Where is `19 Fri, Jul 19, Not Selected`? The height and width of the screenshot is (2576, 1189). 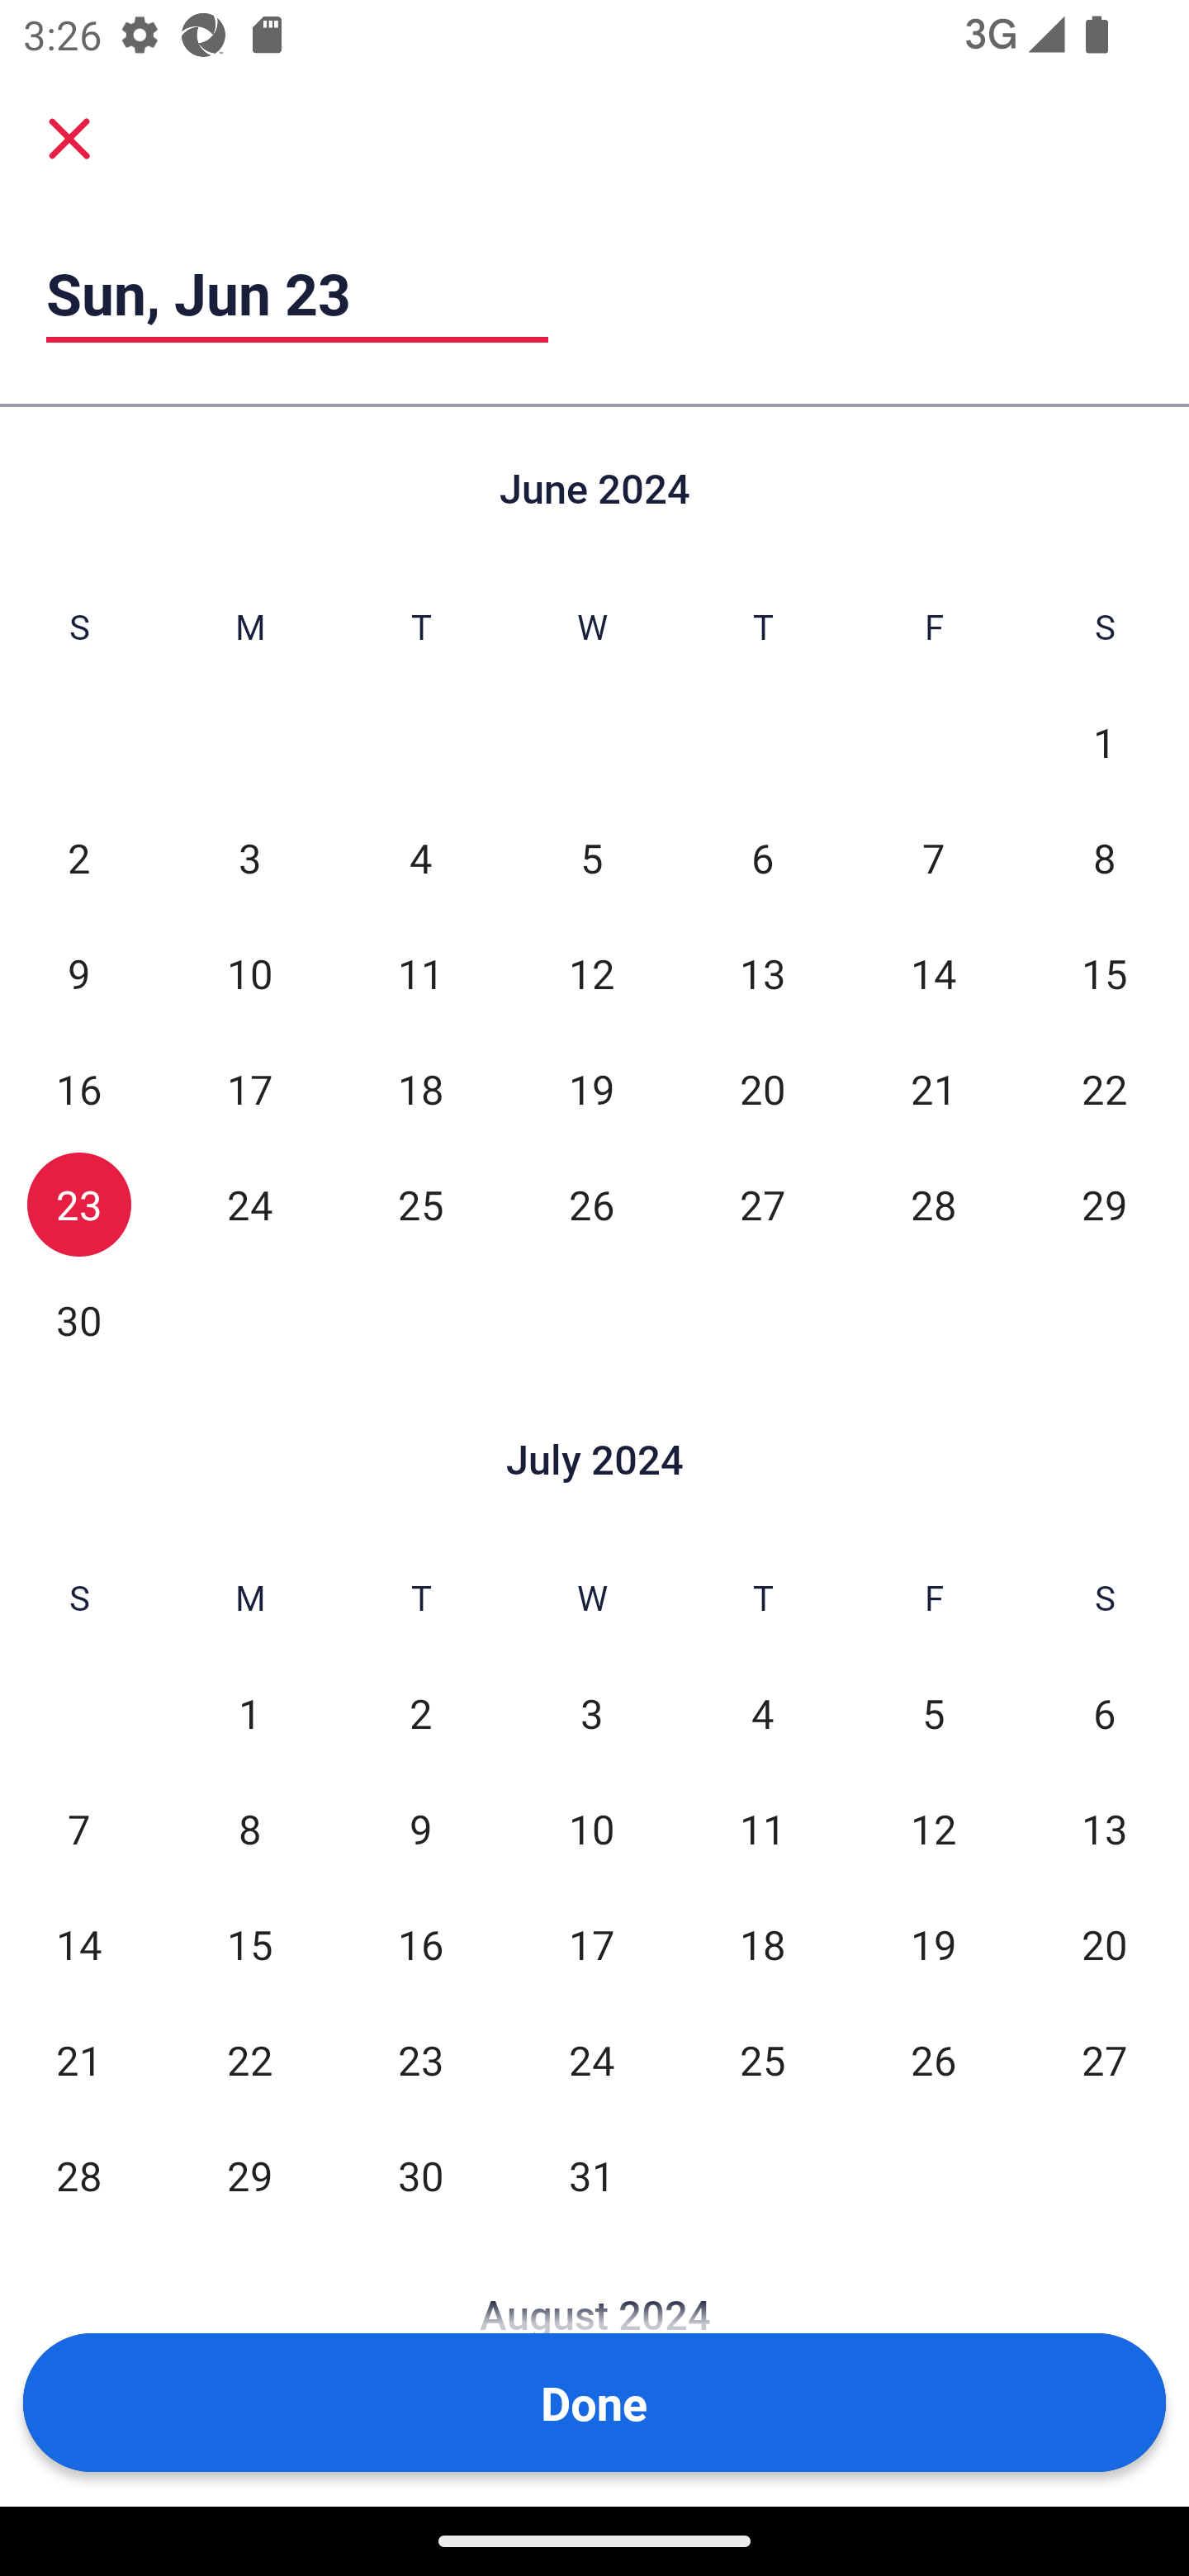
19 Fri, Jul 19, Not Selected is located at coordinates (933, 1944).